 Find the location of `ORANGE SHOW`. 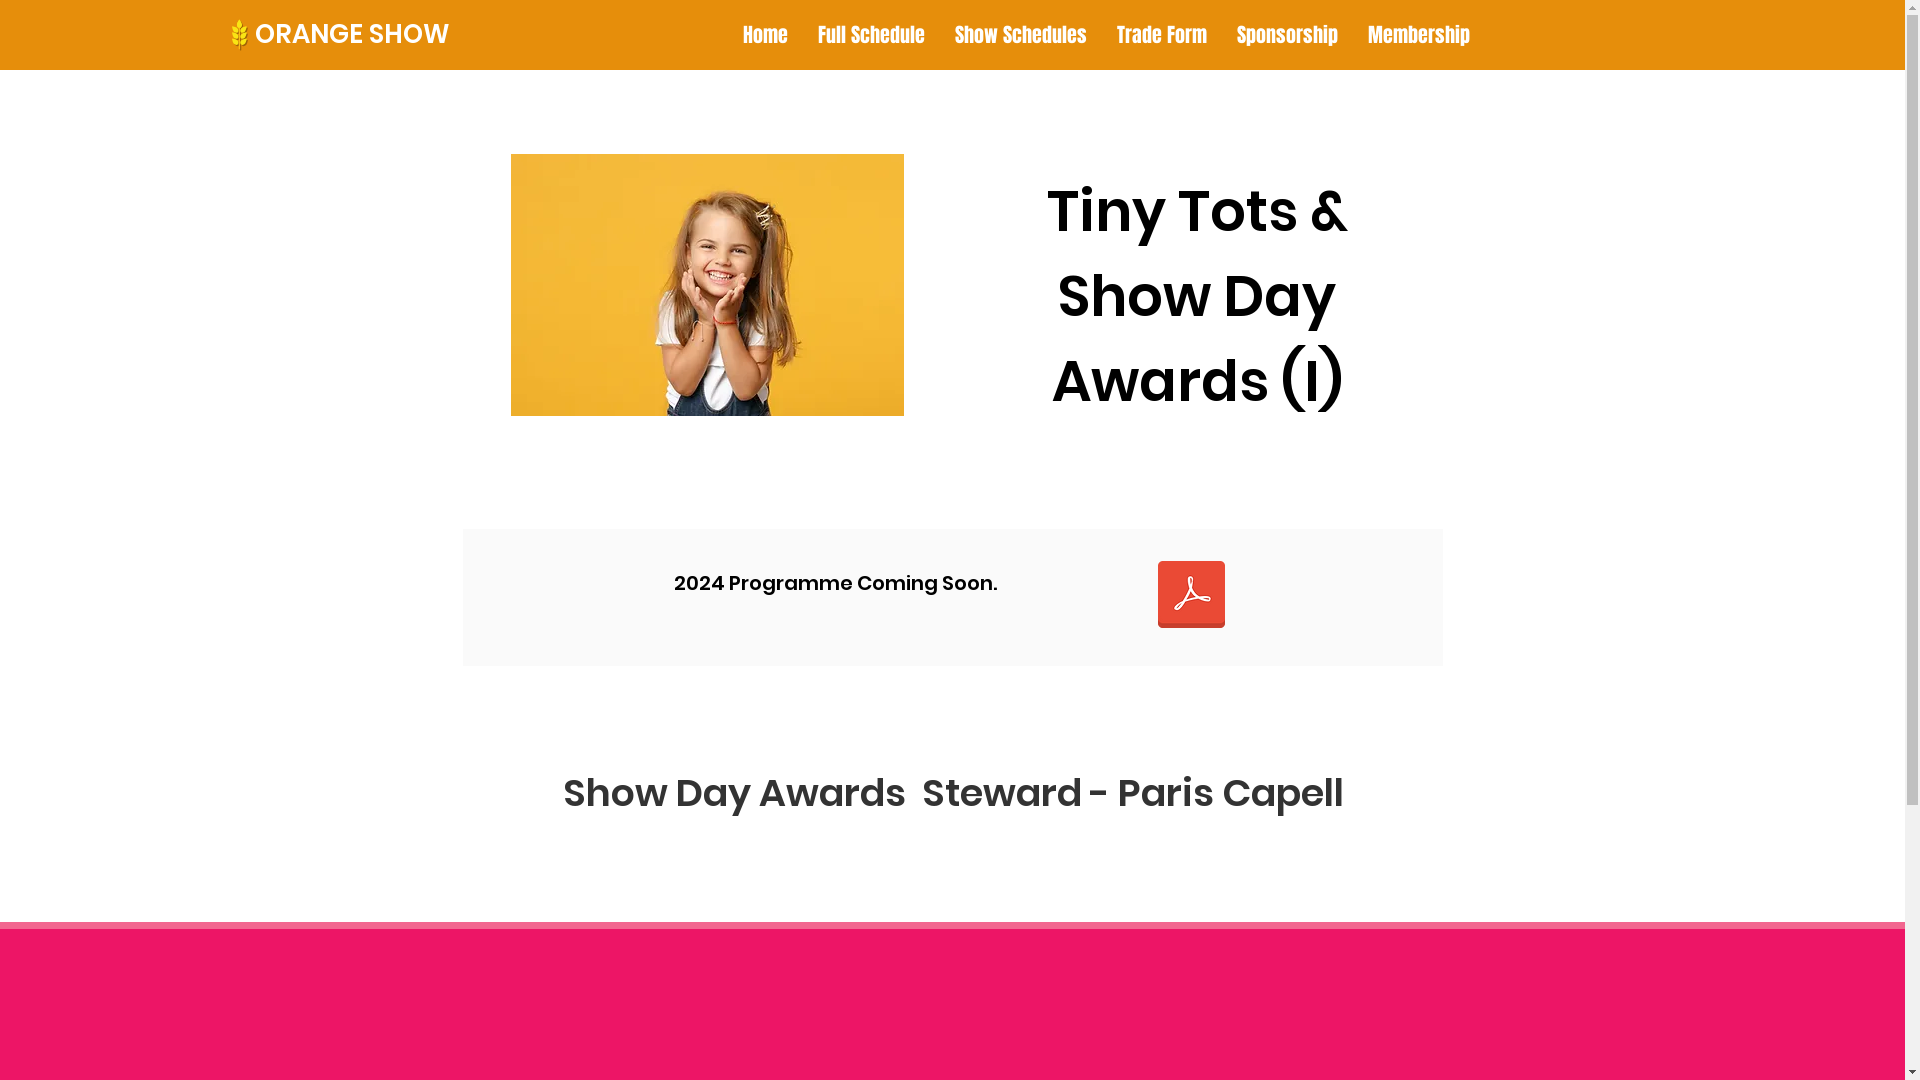

ORANGE SHOW is located at coordinates (352, 34).